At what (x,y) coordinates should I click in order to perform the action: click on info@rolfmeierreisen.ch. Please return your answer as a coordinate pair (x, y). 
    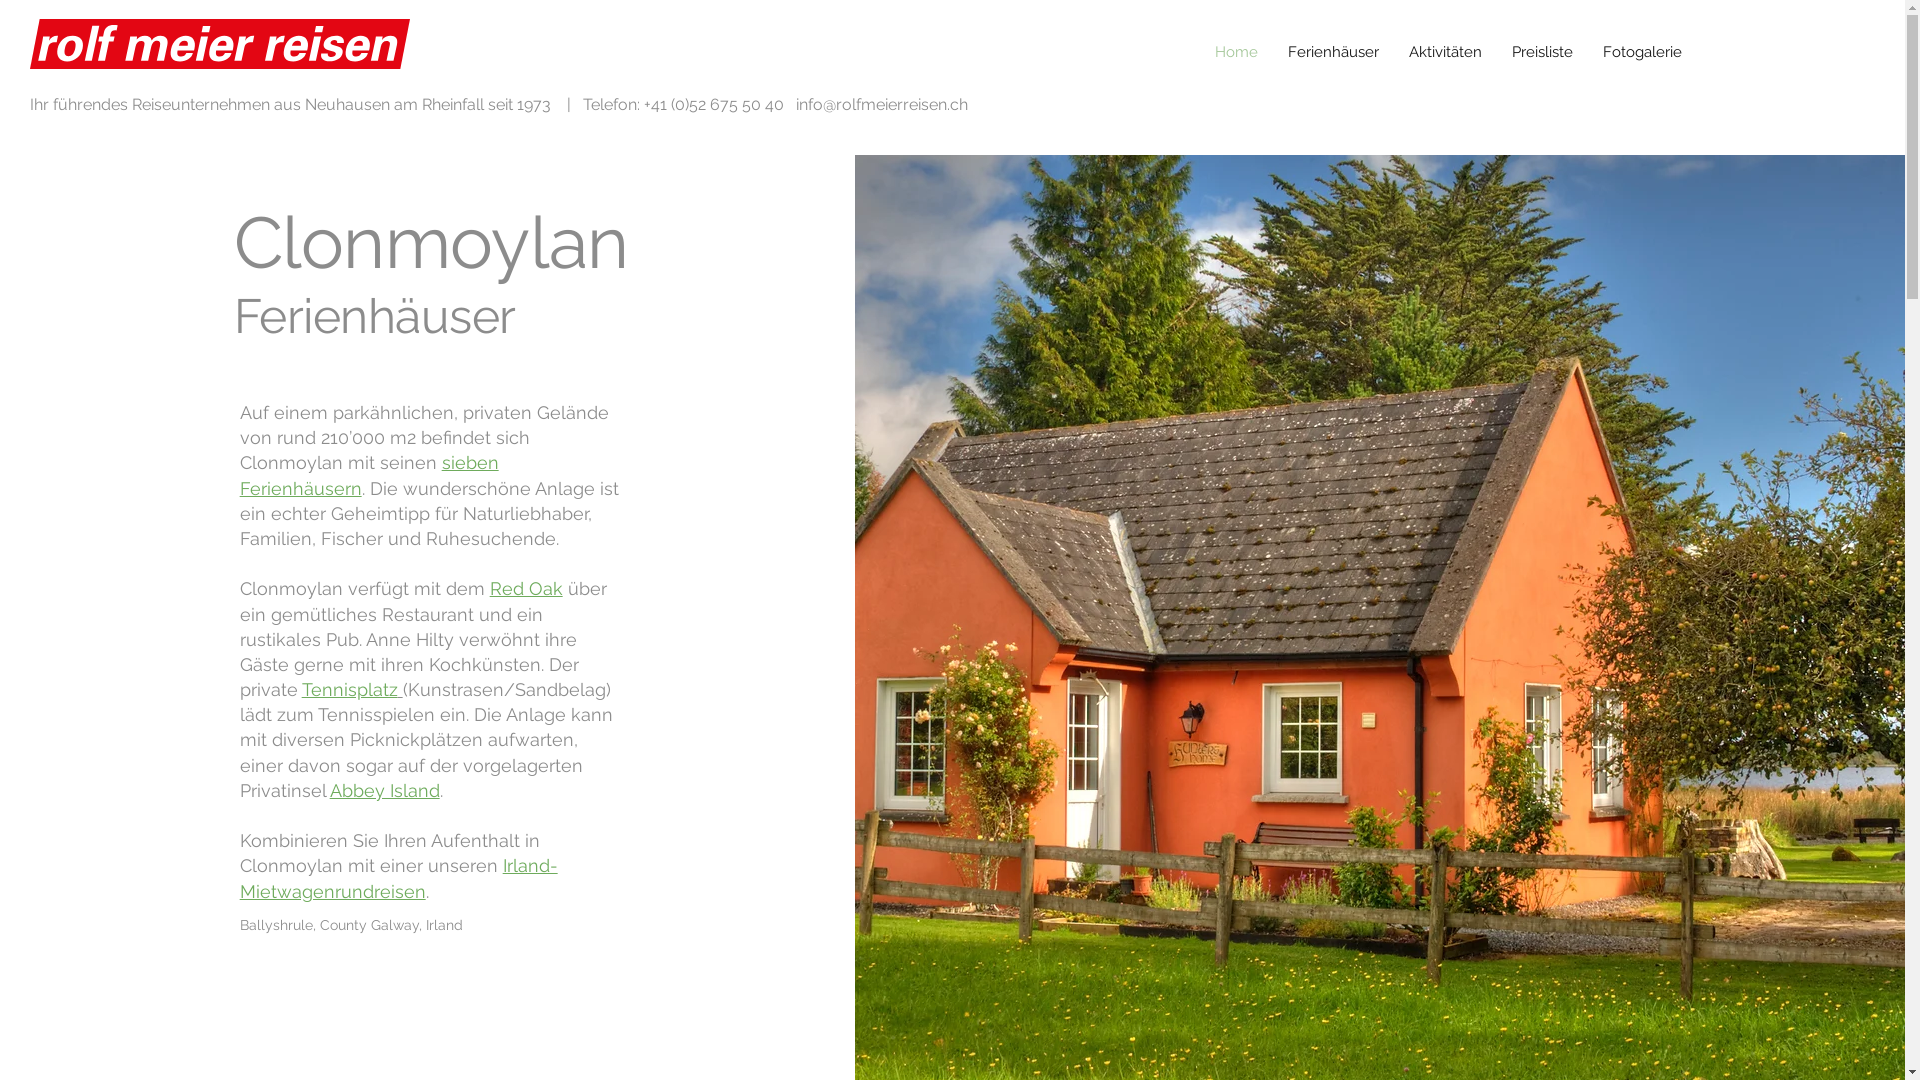
    Looking at the image, I should click on (882, 104).